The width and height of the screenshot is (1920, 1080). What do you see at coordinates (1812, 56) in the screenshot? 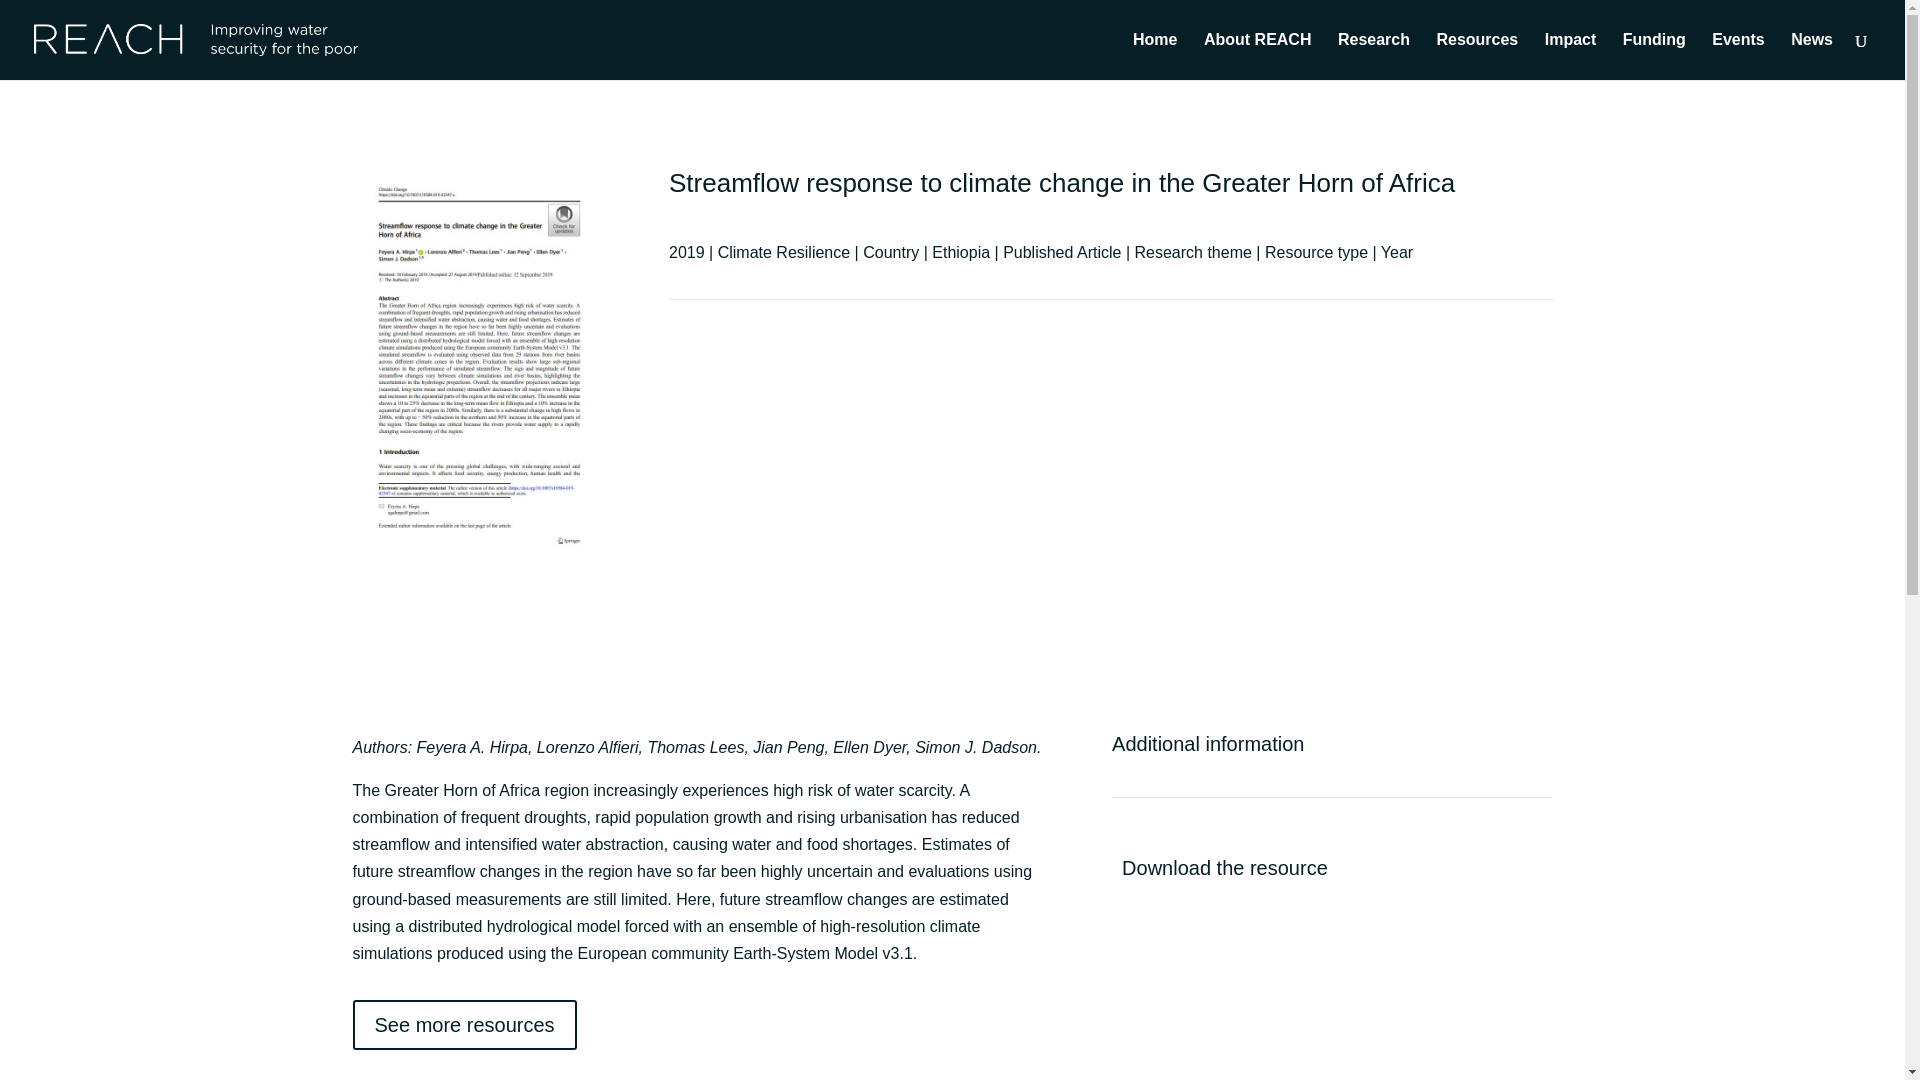
I see `News` at bounding box center [1812, 56].